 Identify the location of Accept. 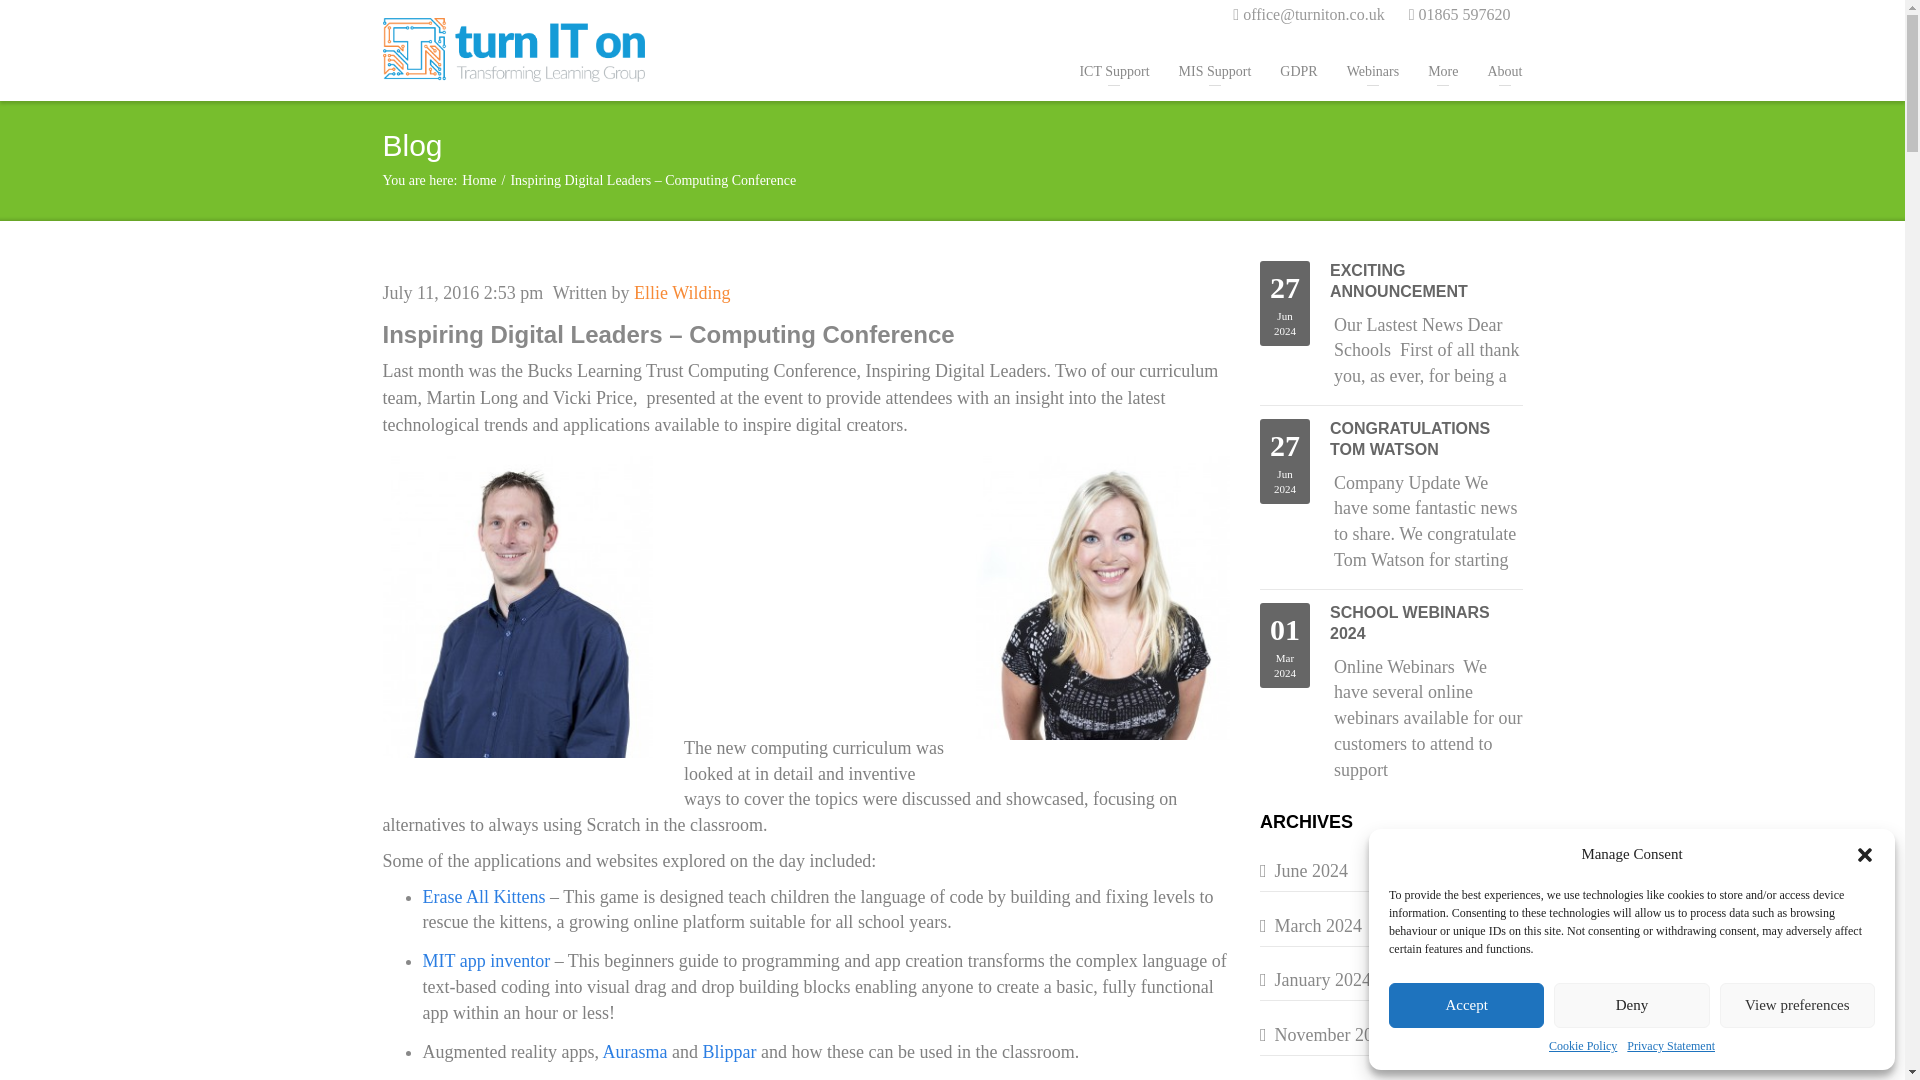
(1466, 1005).